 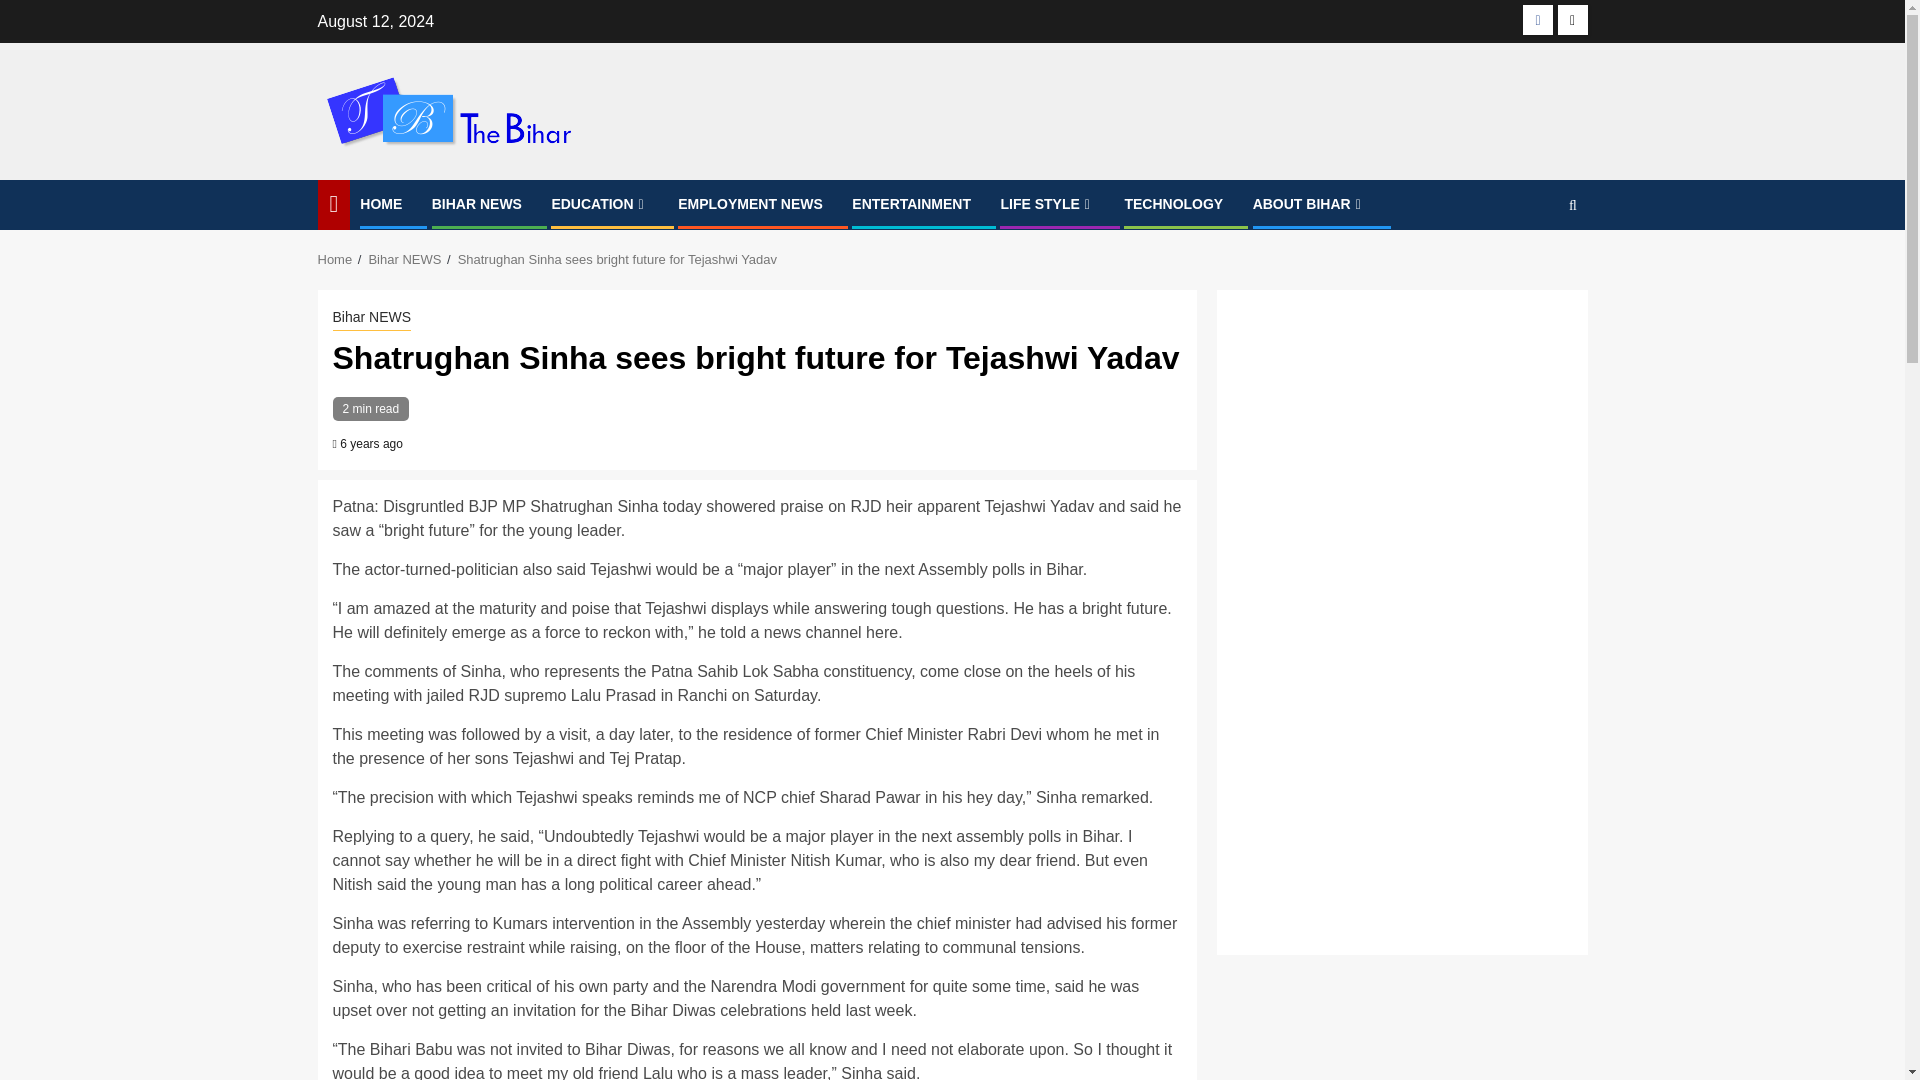 What do you see at coordinates (371, 318) in the screenshot?
I see `Bihar NEWS` at bounding box center [371, 318].